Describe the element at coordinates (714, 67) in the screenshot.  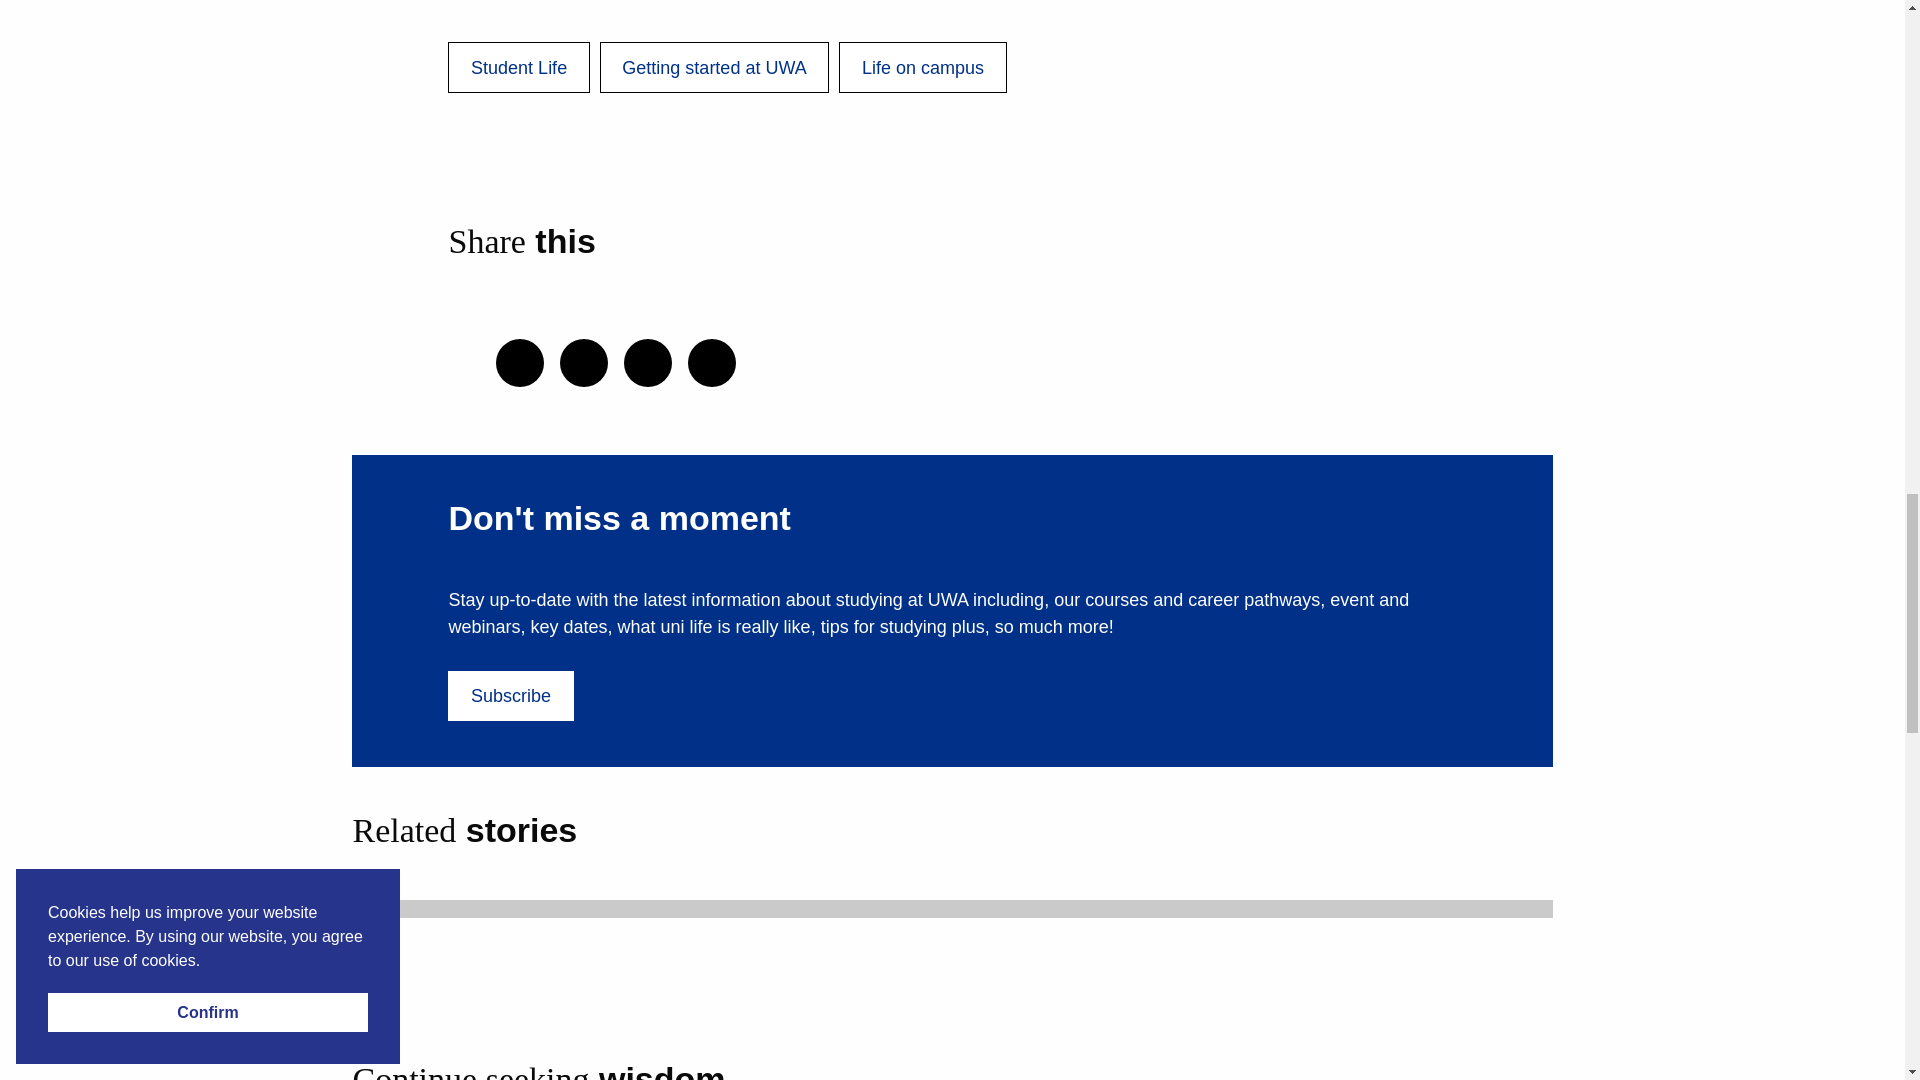
I see `Getting started at UWA` at that location.